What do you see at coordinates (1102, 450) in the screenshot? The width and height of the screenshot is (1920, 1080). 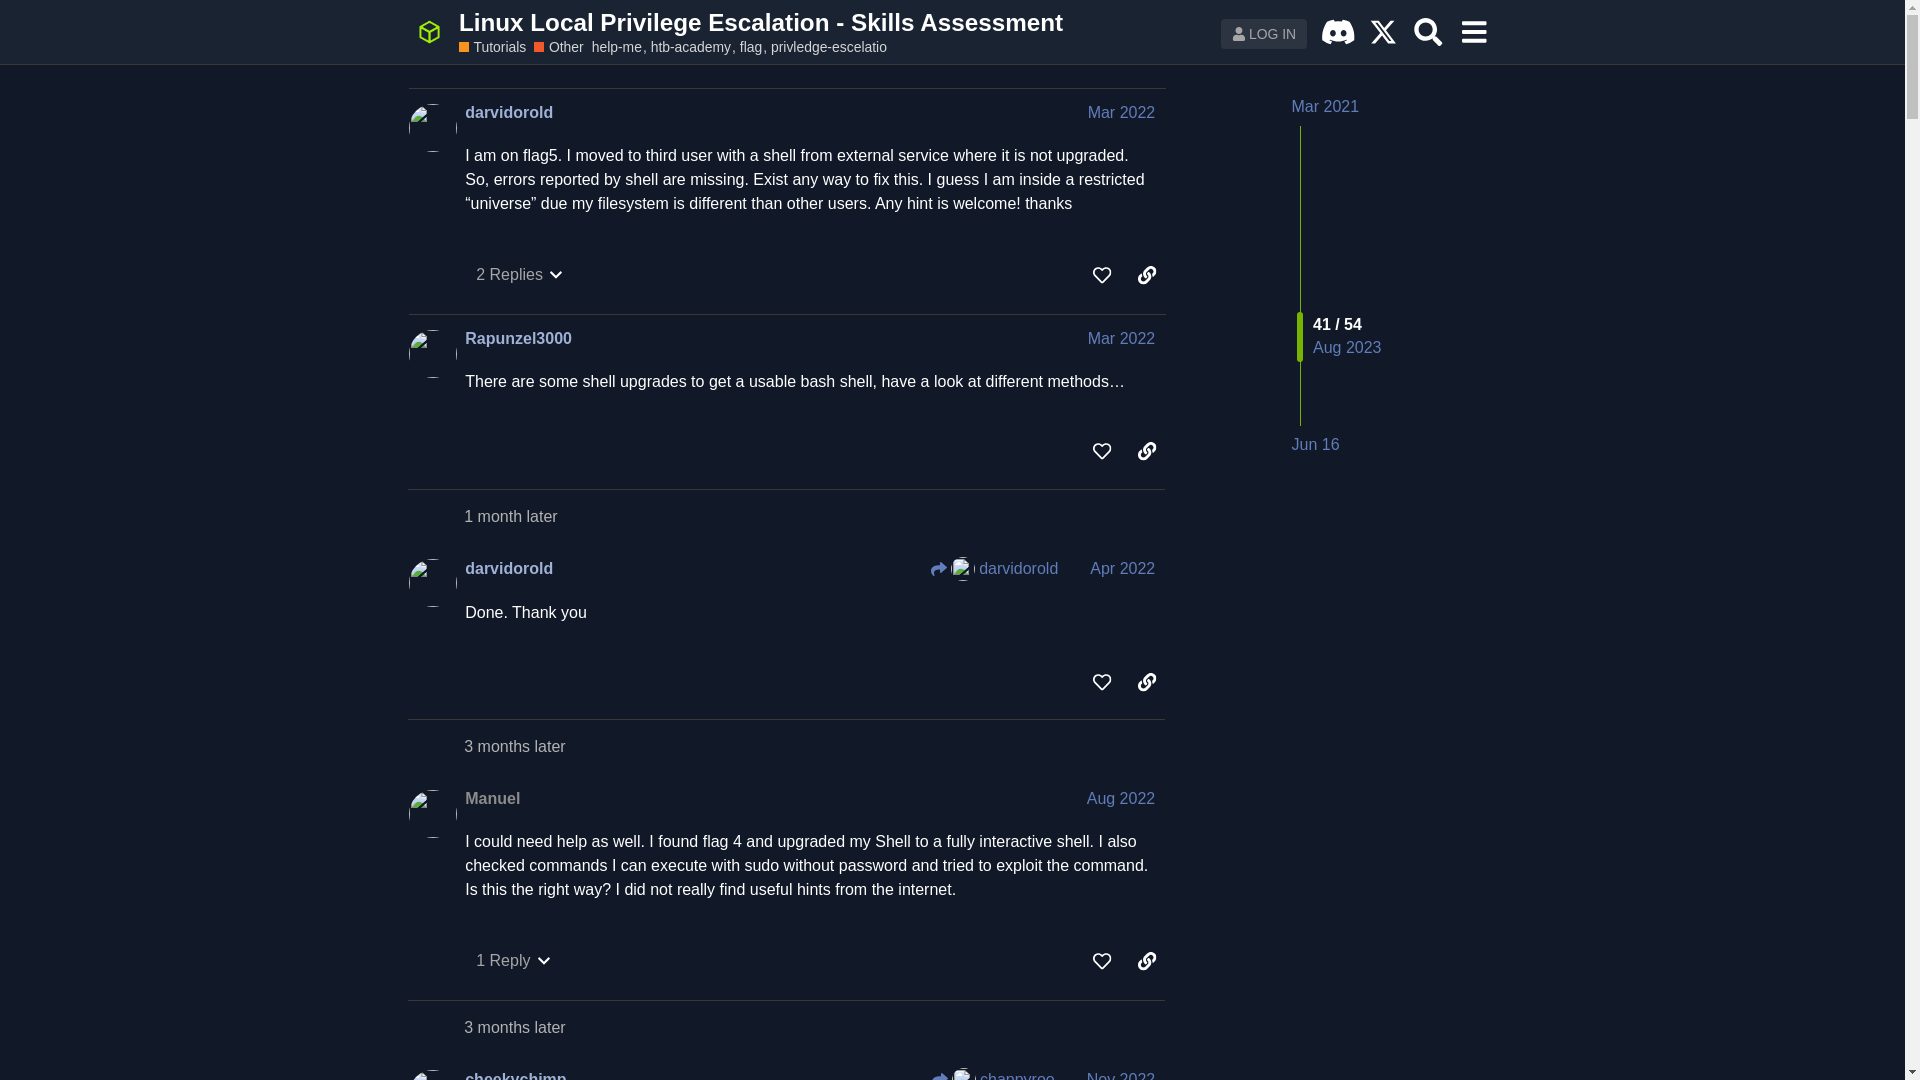 I see `like this post` at bounding box center [1102, 450].